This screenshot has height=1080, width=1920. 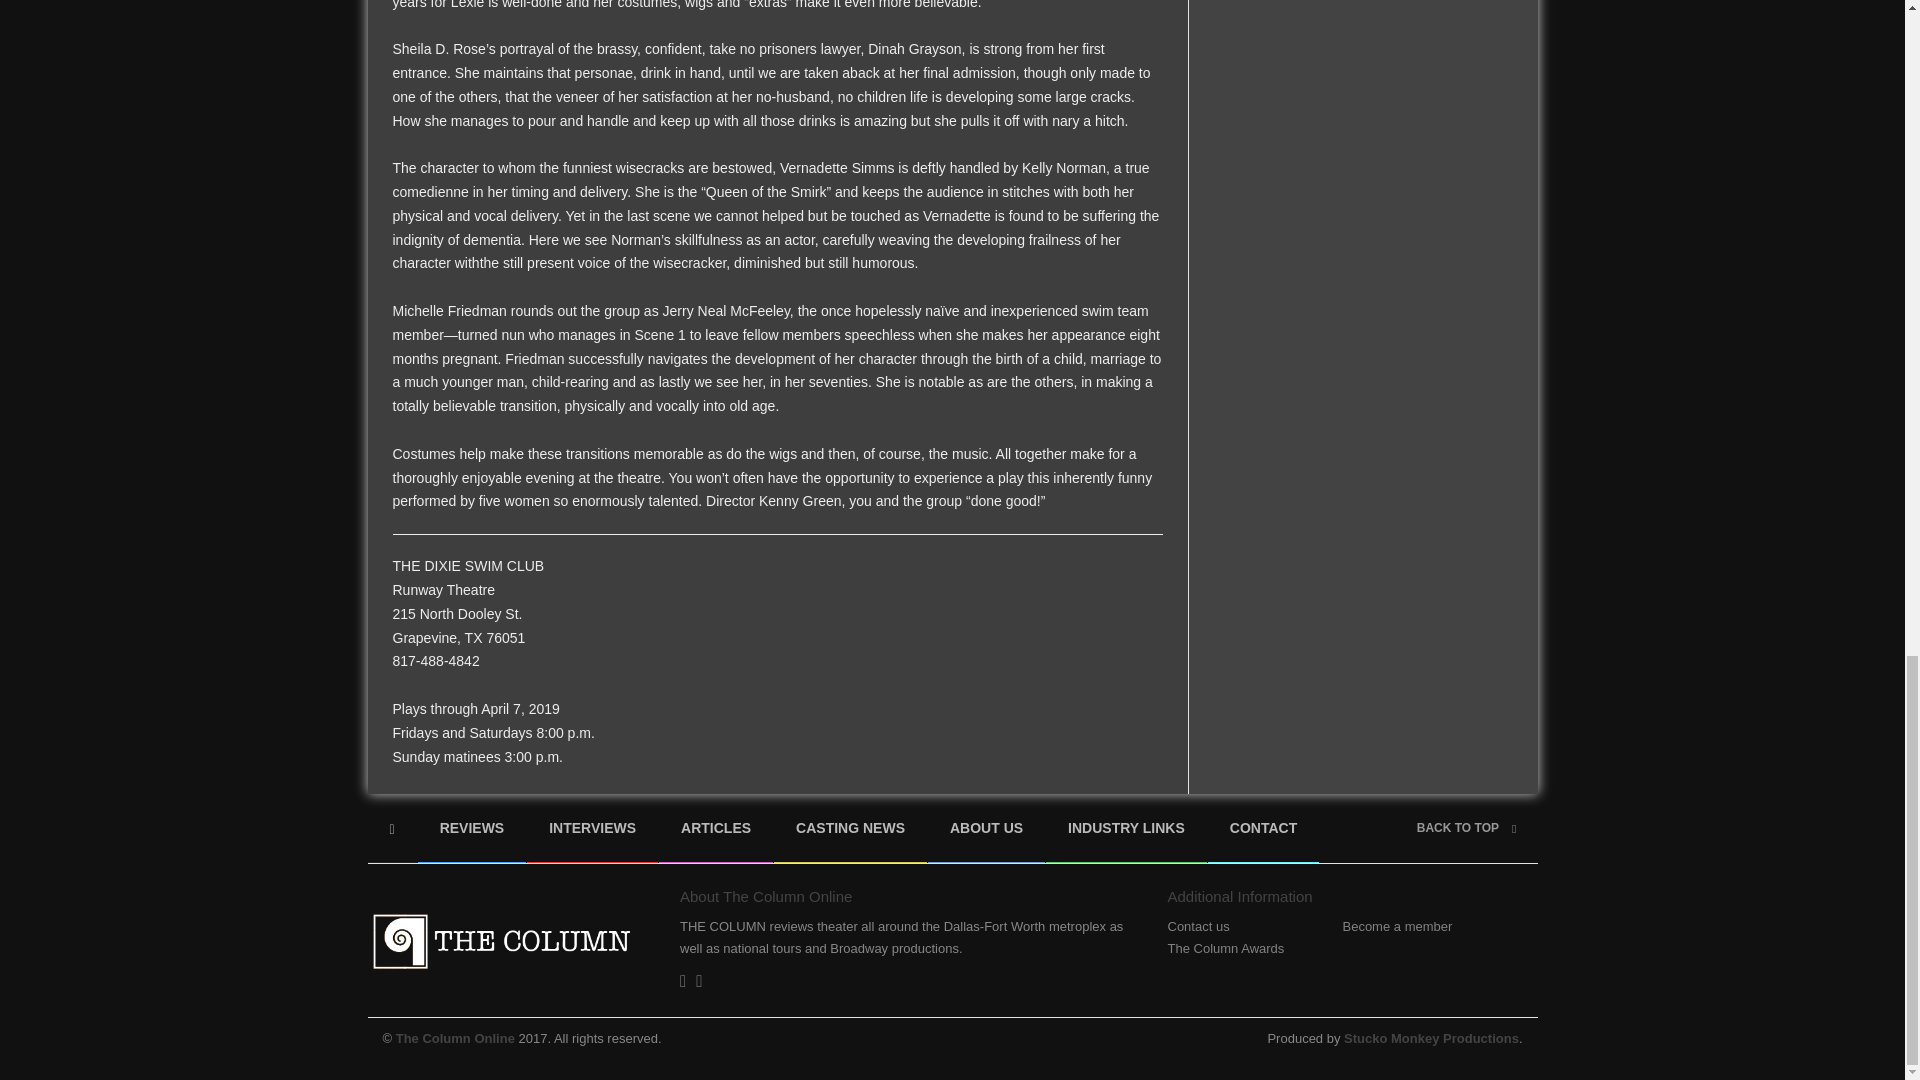 I want to click on REVIEWS, so click(x=472, y=828).